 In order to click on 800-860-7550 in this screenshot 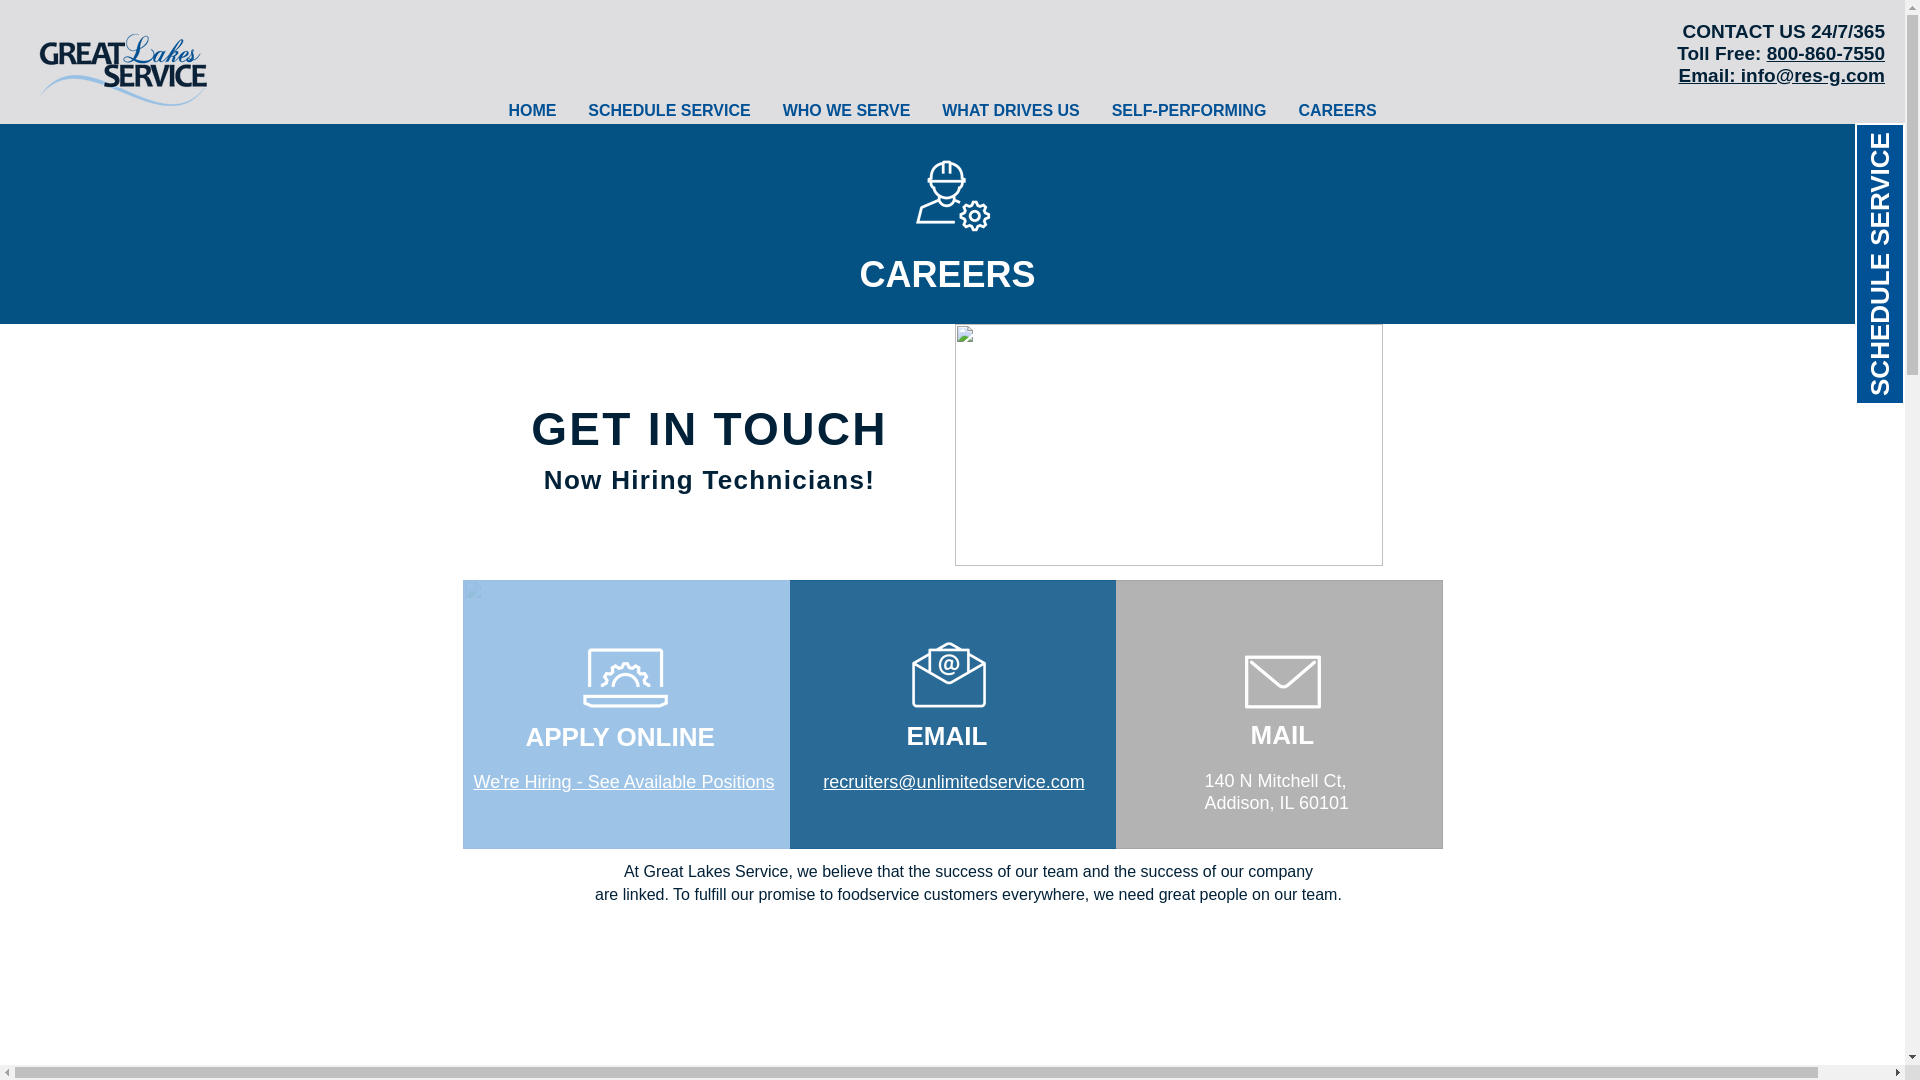, I will do `click(1826, 53)`.